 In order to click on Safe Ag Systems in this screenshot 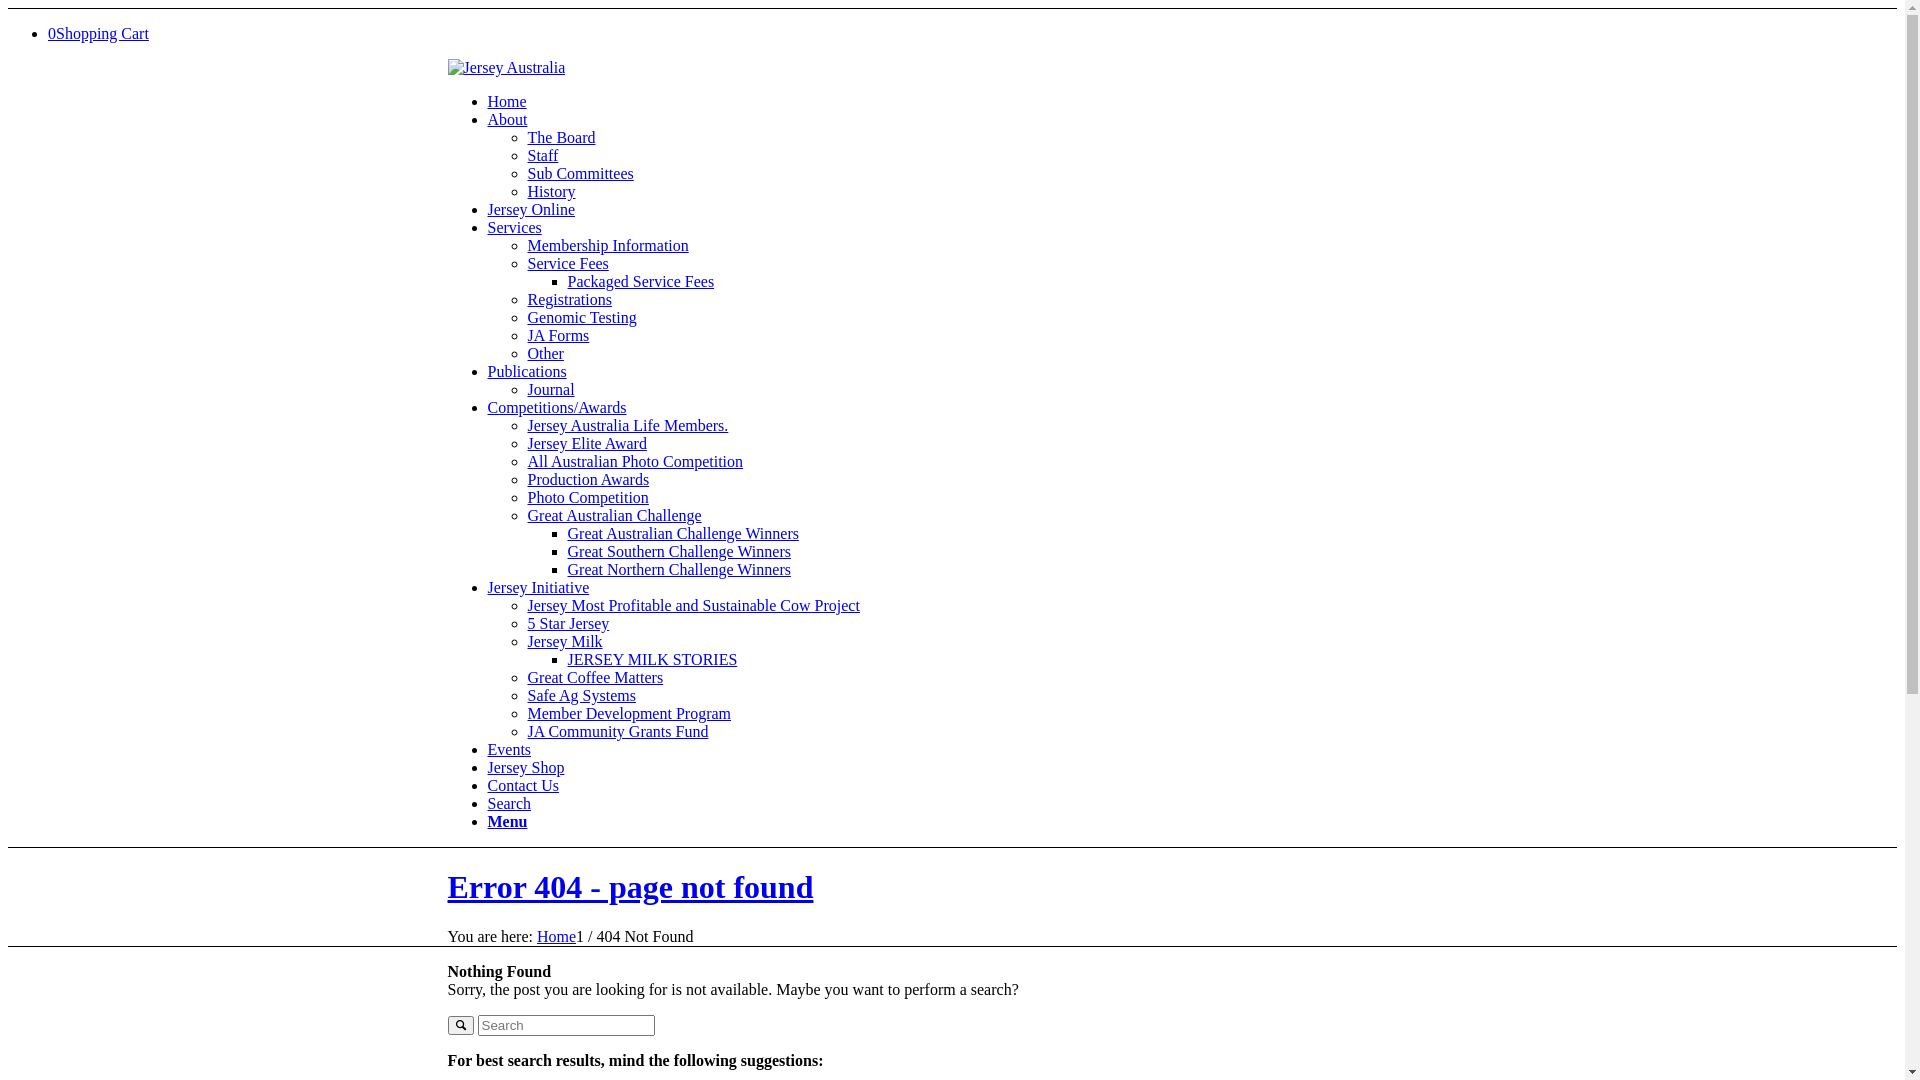, I will do `click(582, 696)`.